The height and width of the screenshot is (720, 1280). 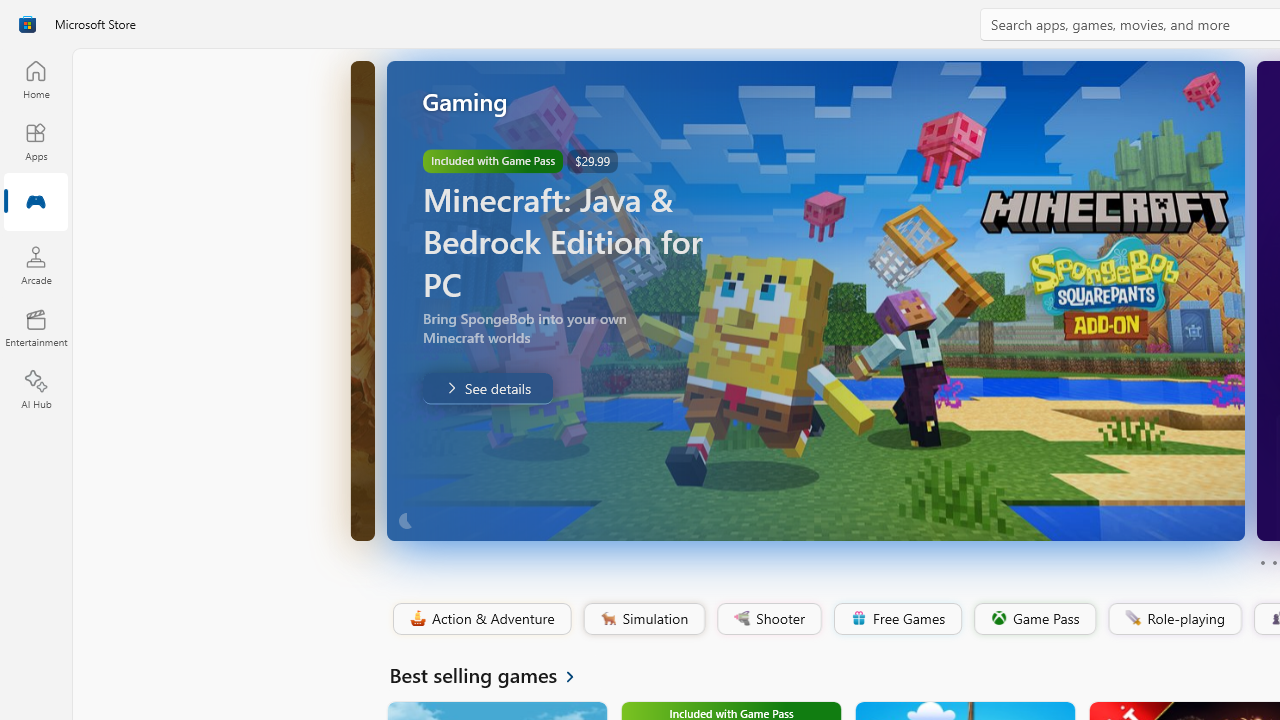 I want to click on Free Games, so click(x=897, y=619).